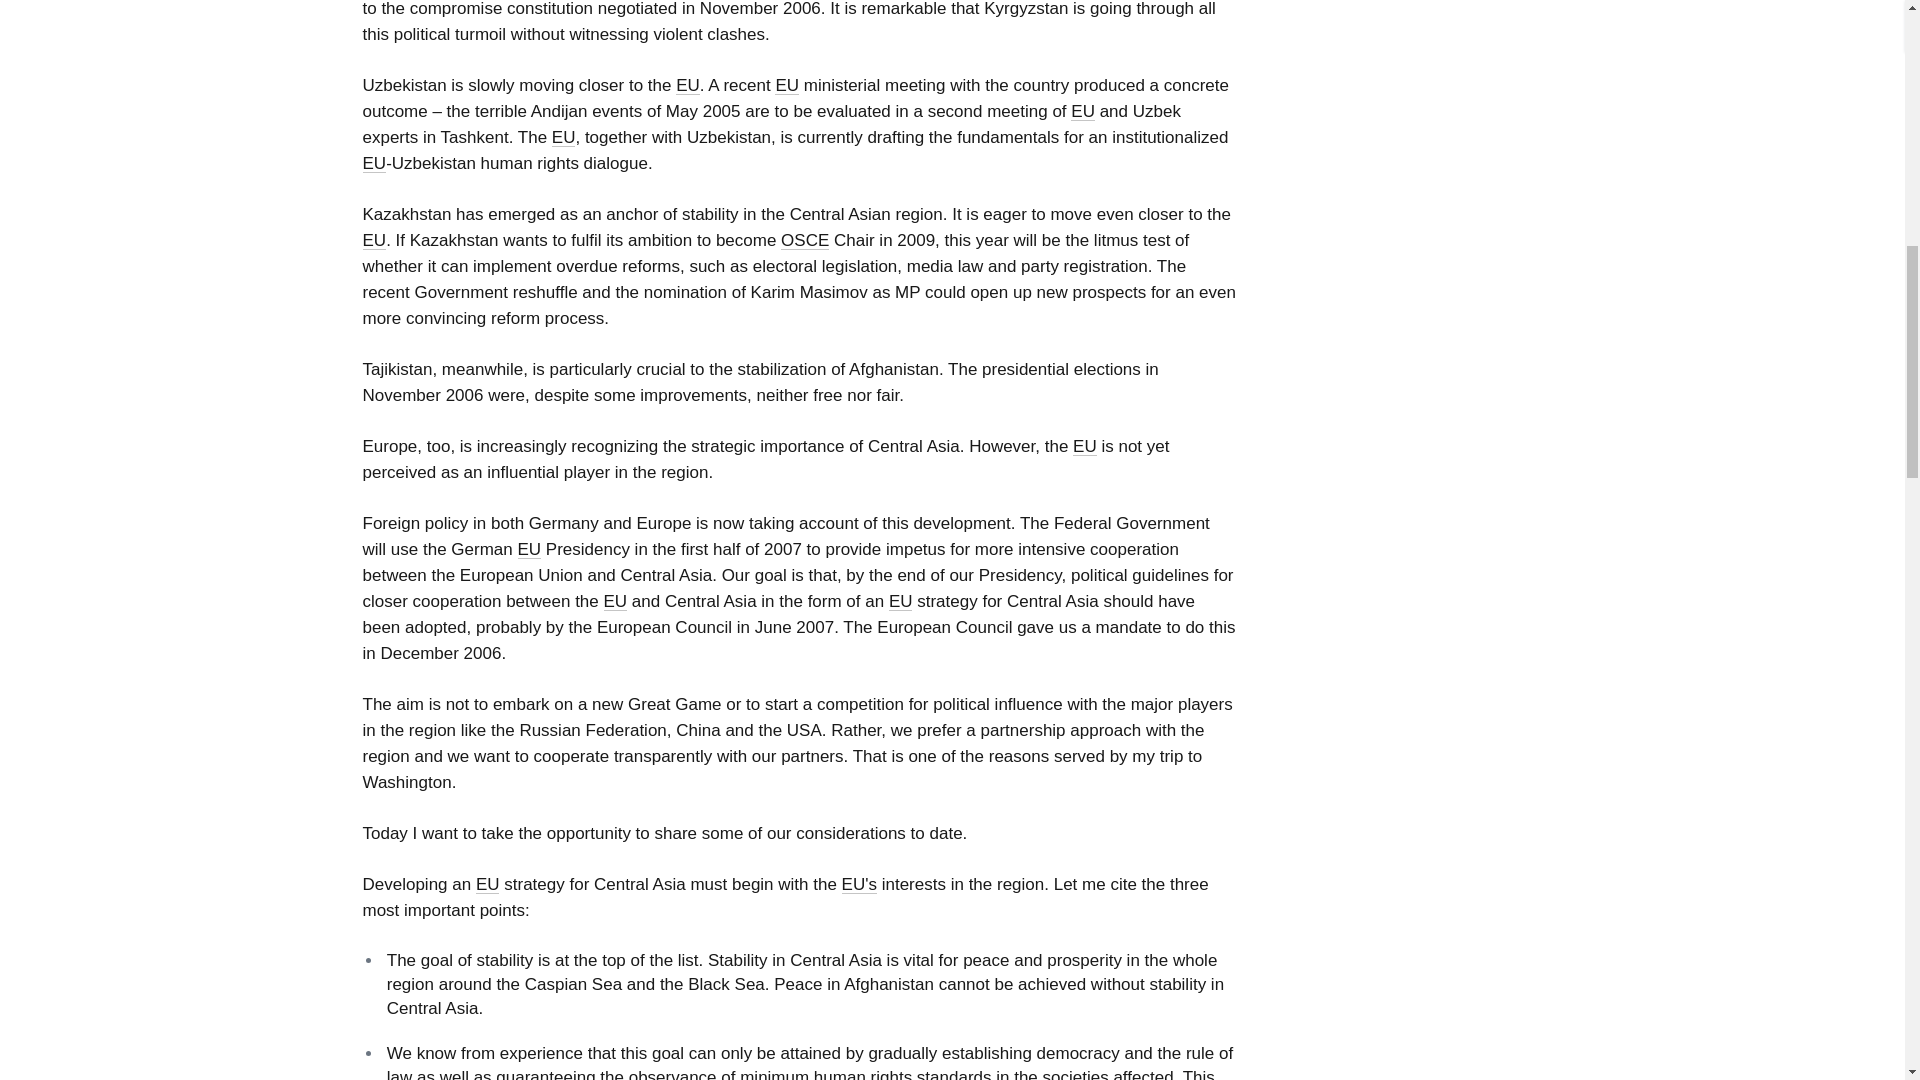 The height and width of the screenshot is (1080, 1920). What do you see at coordinates (688, 85) in the screenshot?
I see `European Union` at bounding box center [688, 85].